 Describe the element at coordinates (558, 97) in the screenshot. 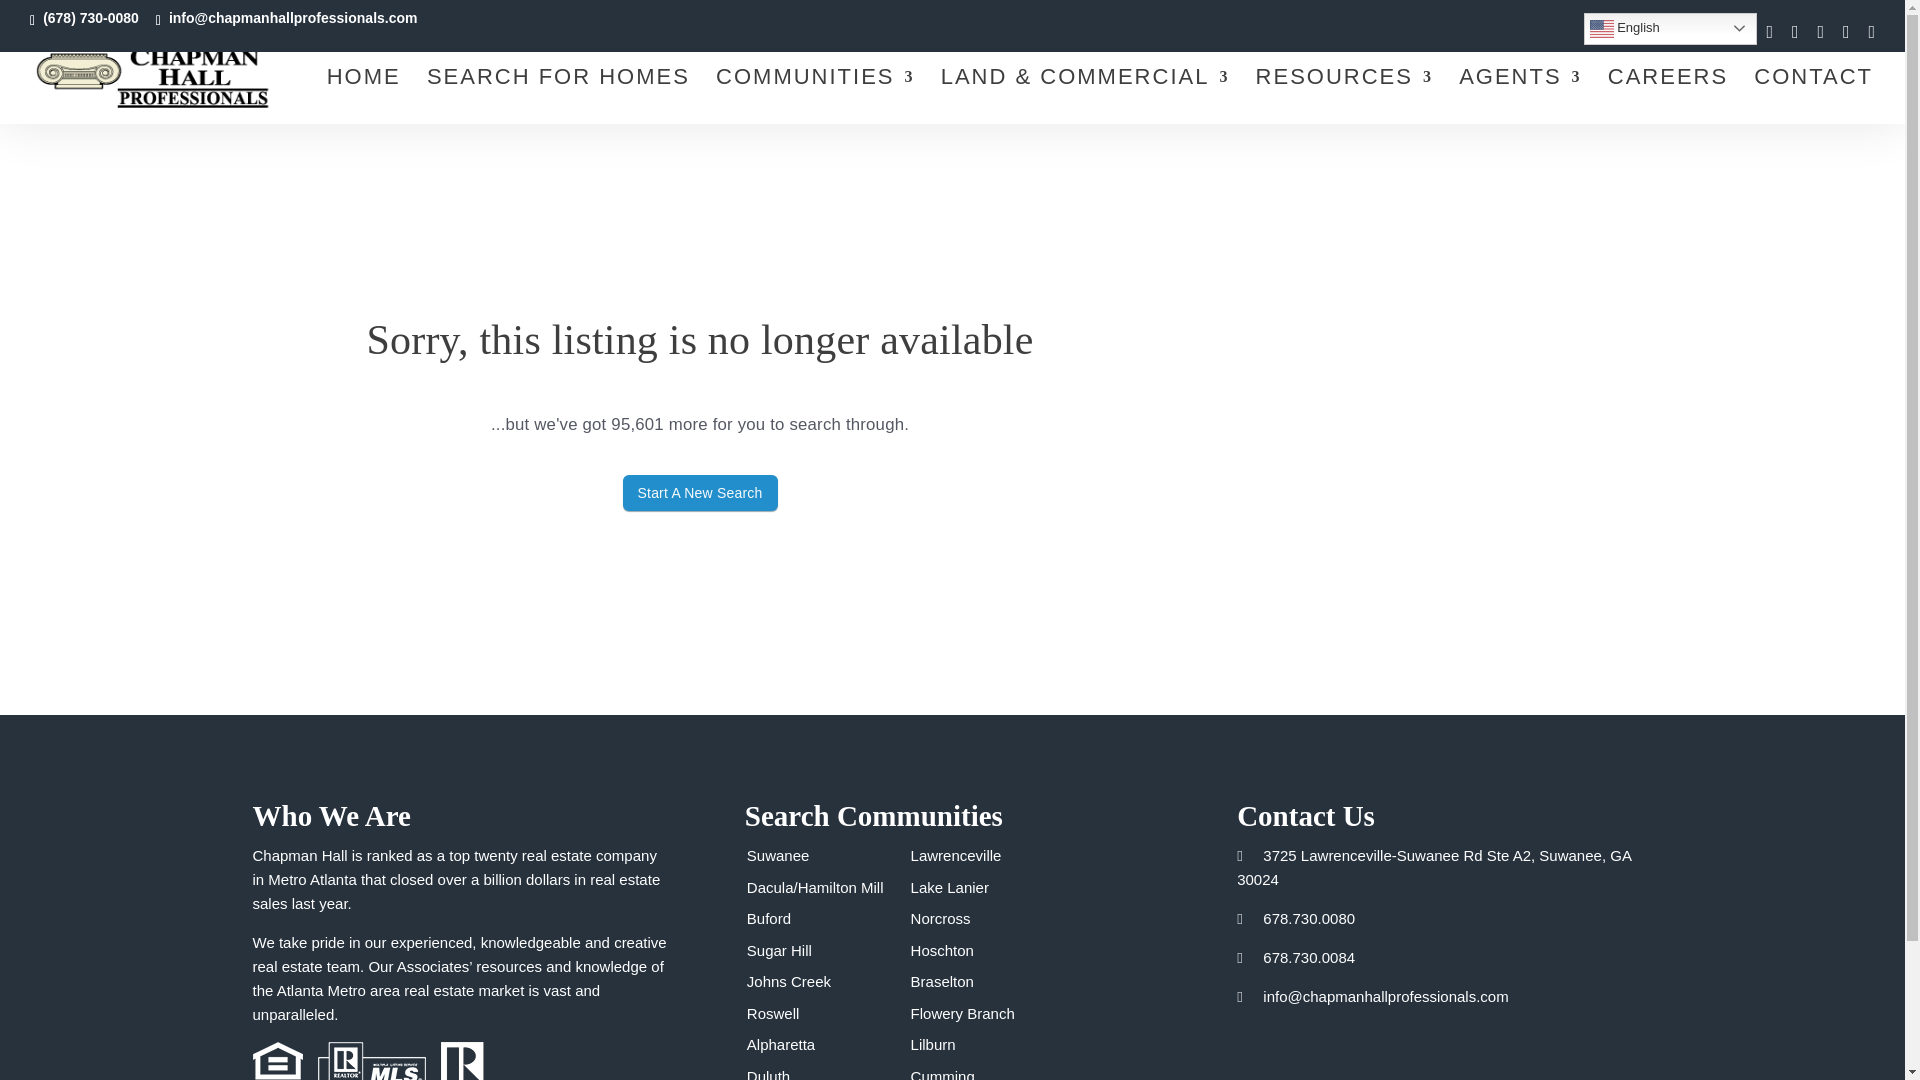

I see `SEARCH FOR HOMES` at that location.